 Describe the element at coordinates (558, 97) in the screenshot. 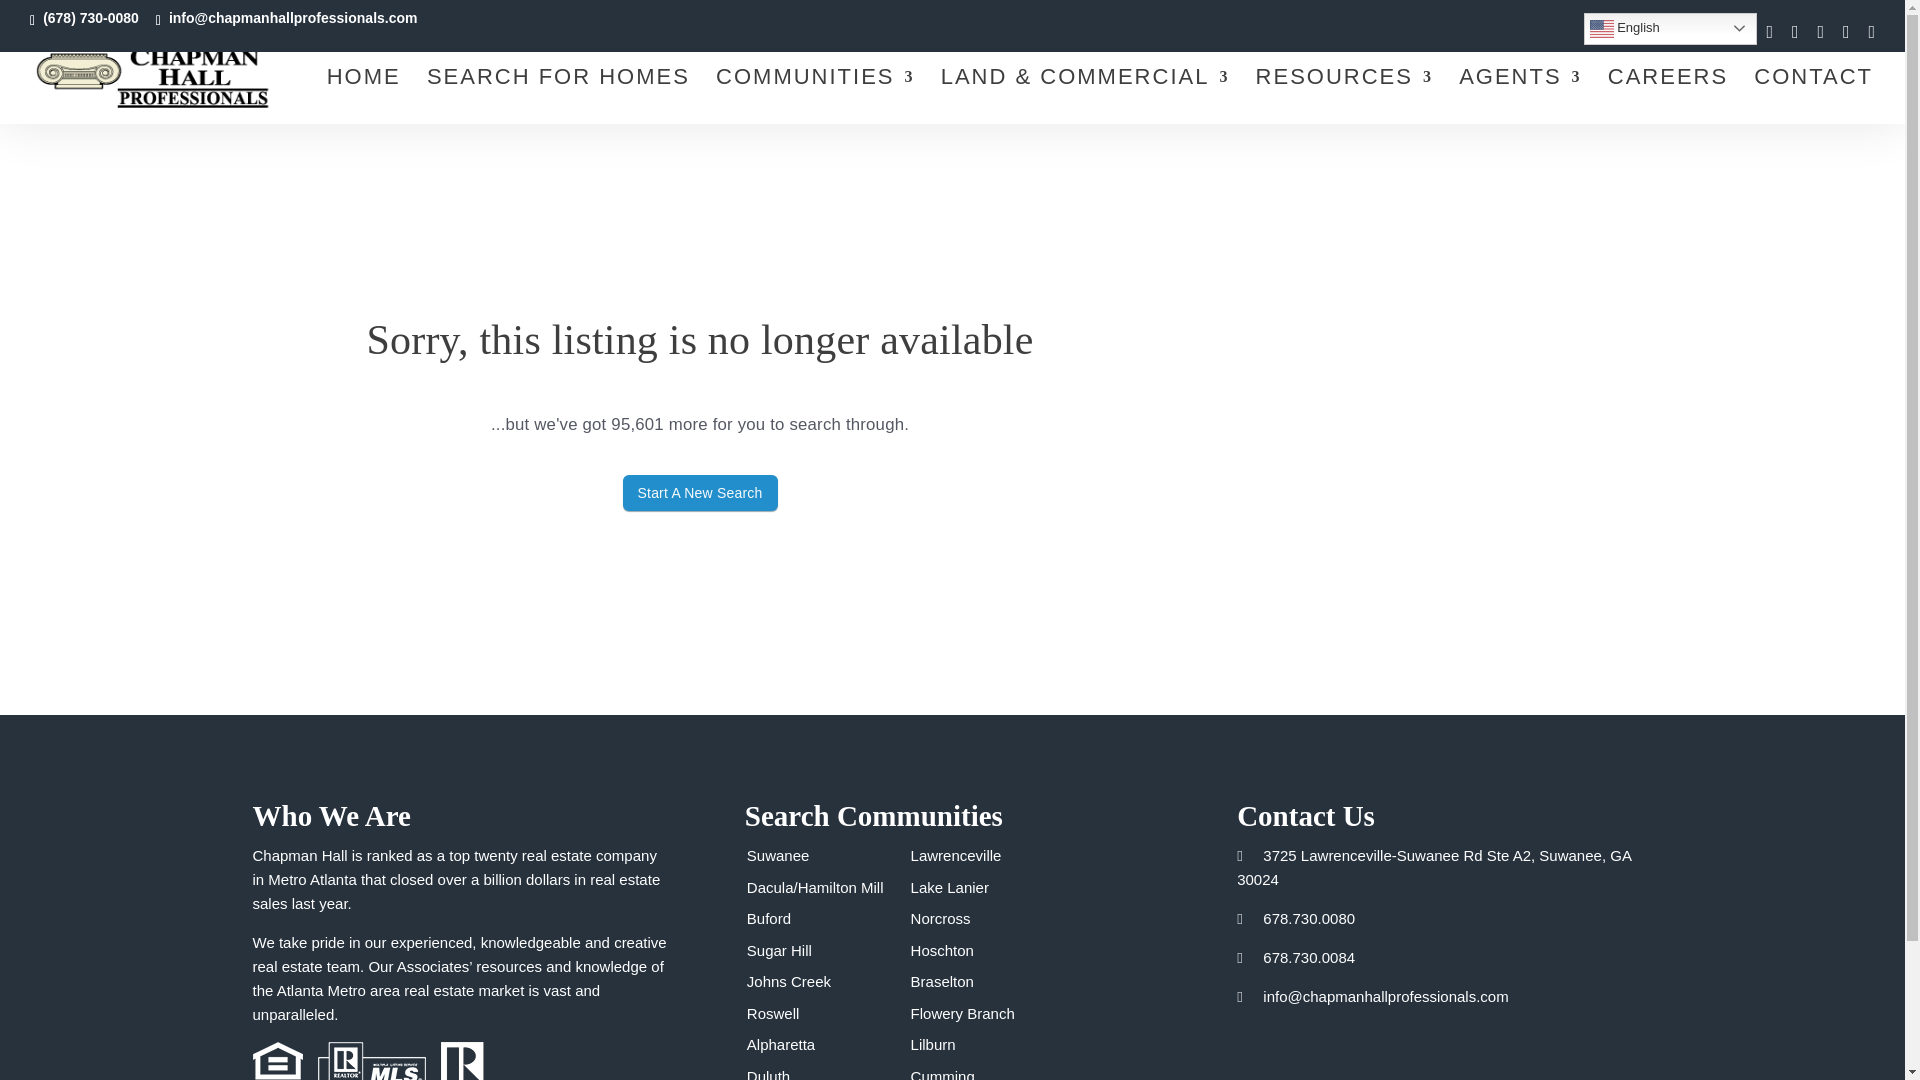

I see `SEARCH FOR HOMES` at that location.